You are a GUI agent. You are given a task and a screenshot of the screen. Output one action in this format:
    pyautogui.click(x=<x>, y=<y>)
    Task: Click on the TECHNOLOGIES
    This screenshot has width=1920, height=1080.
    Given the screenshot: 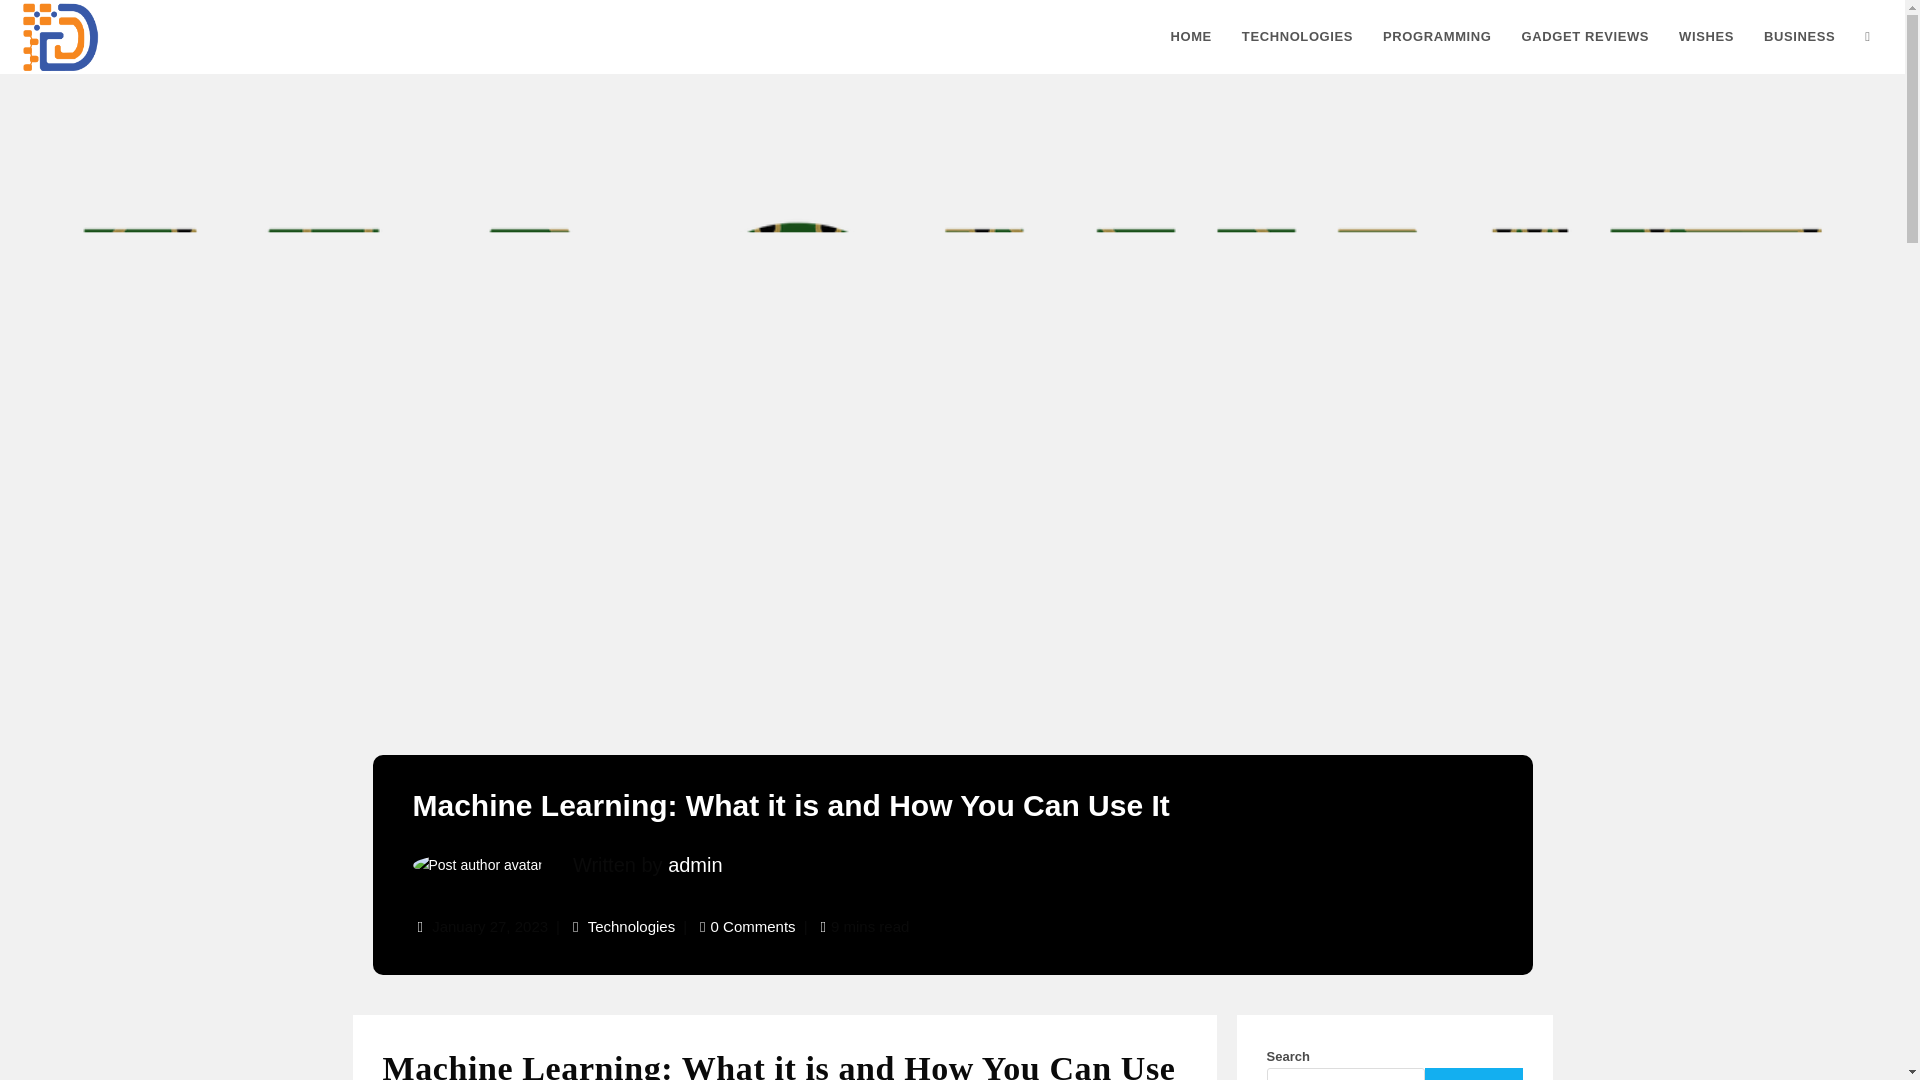 What is the action you would take?
    pyautogui.click(x=1296, y=37)
    